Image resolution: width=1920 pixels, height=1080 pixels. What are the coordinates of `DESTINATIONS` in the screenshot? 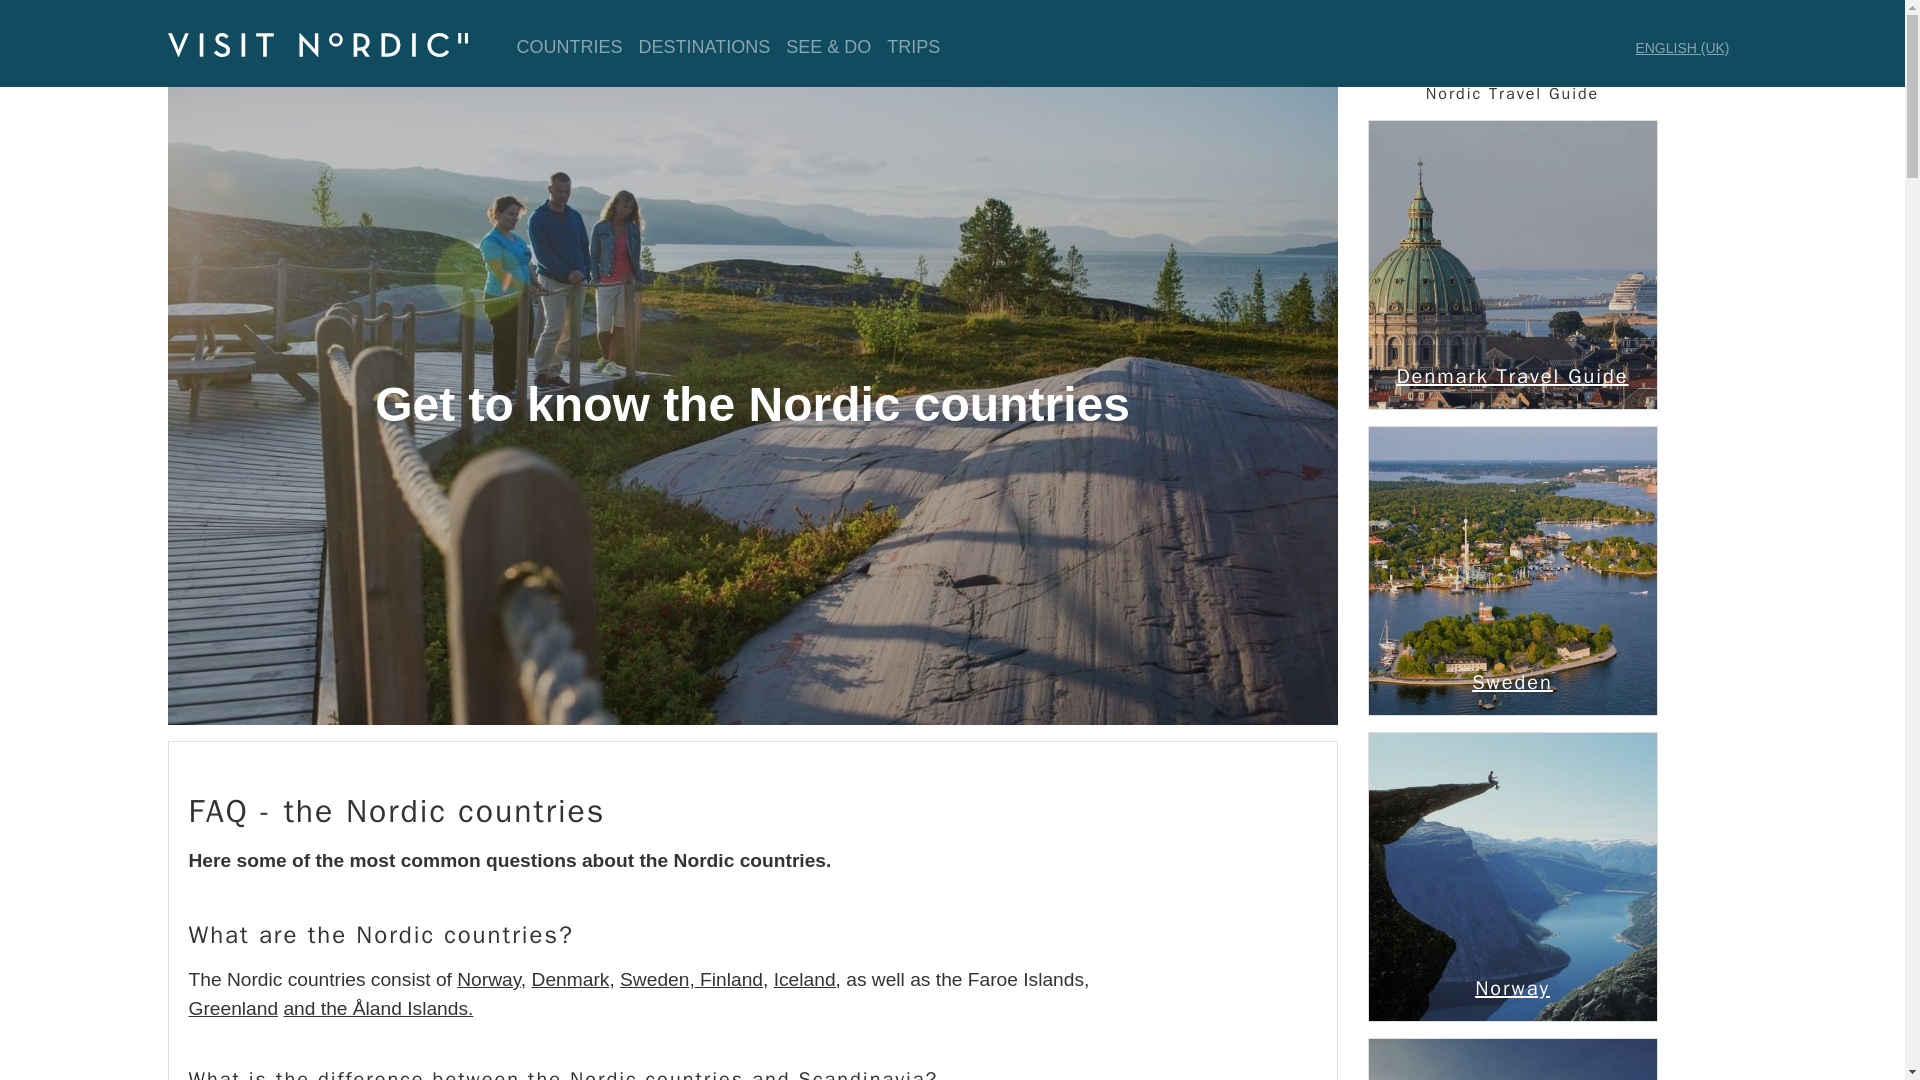 It's located at (705, 47).